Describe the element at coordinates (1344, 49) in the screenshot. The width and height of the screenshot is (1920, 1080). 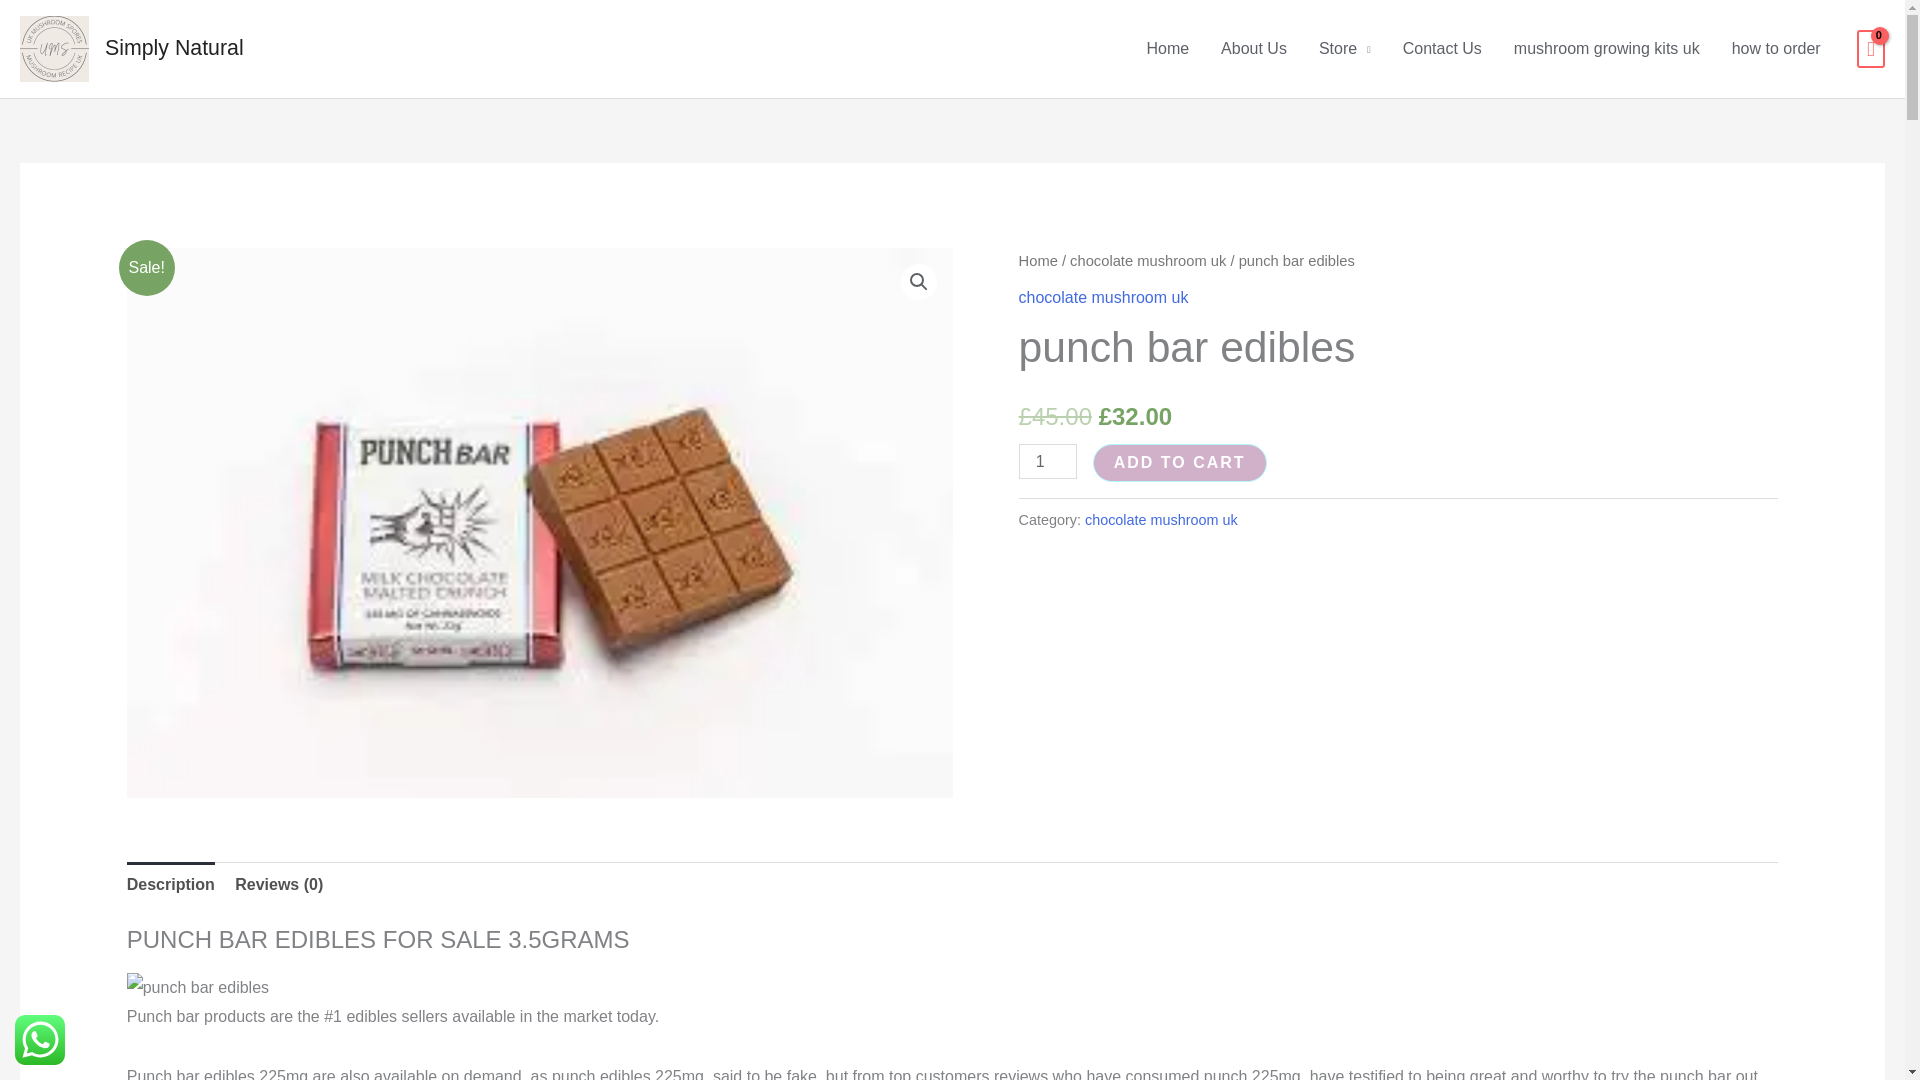
I see `Store` at that location.